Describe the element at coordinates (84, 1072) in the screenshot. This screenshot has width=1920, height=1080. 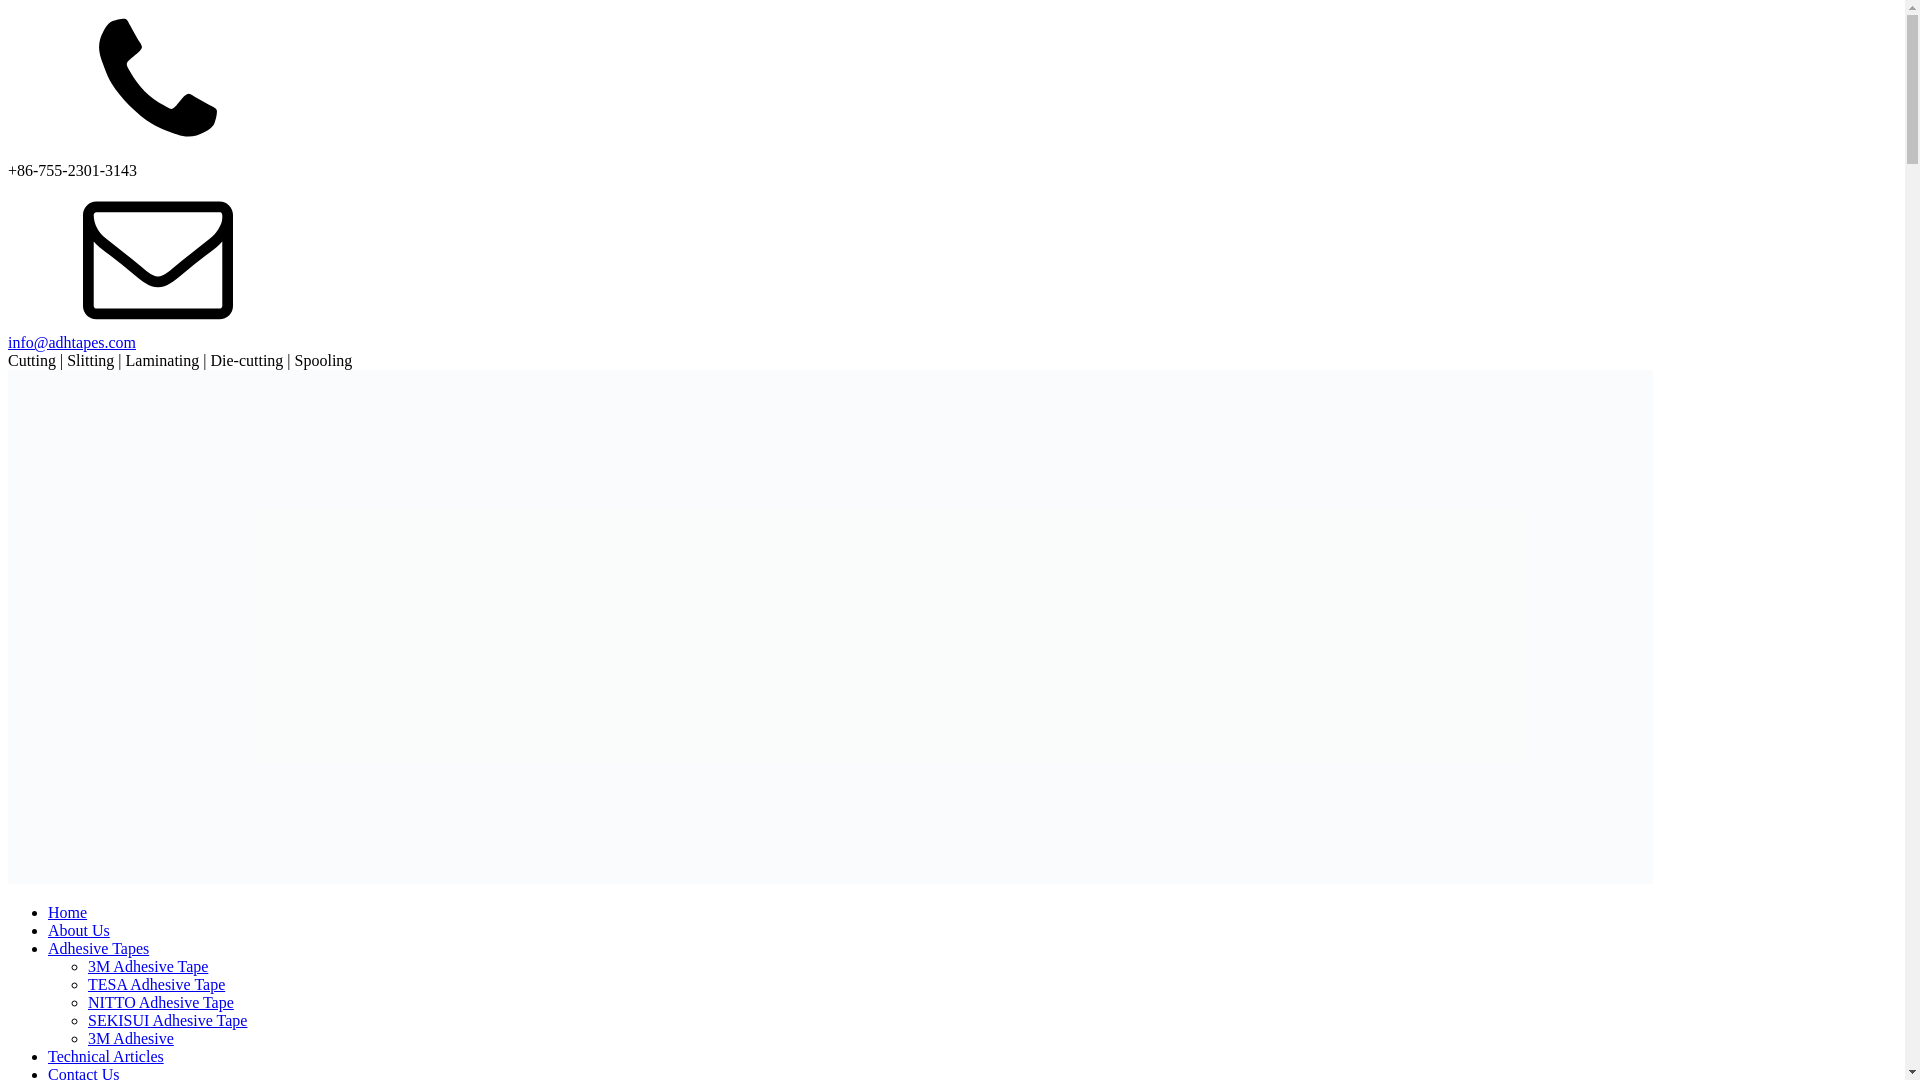
I see `Contact Us` at that location.